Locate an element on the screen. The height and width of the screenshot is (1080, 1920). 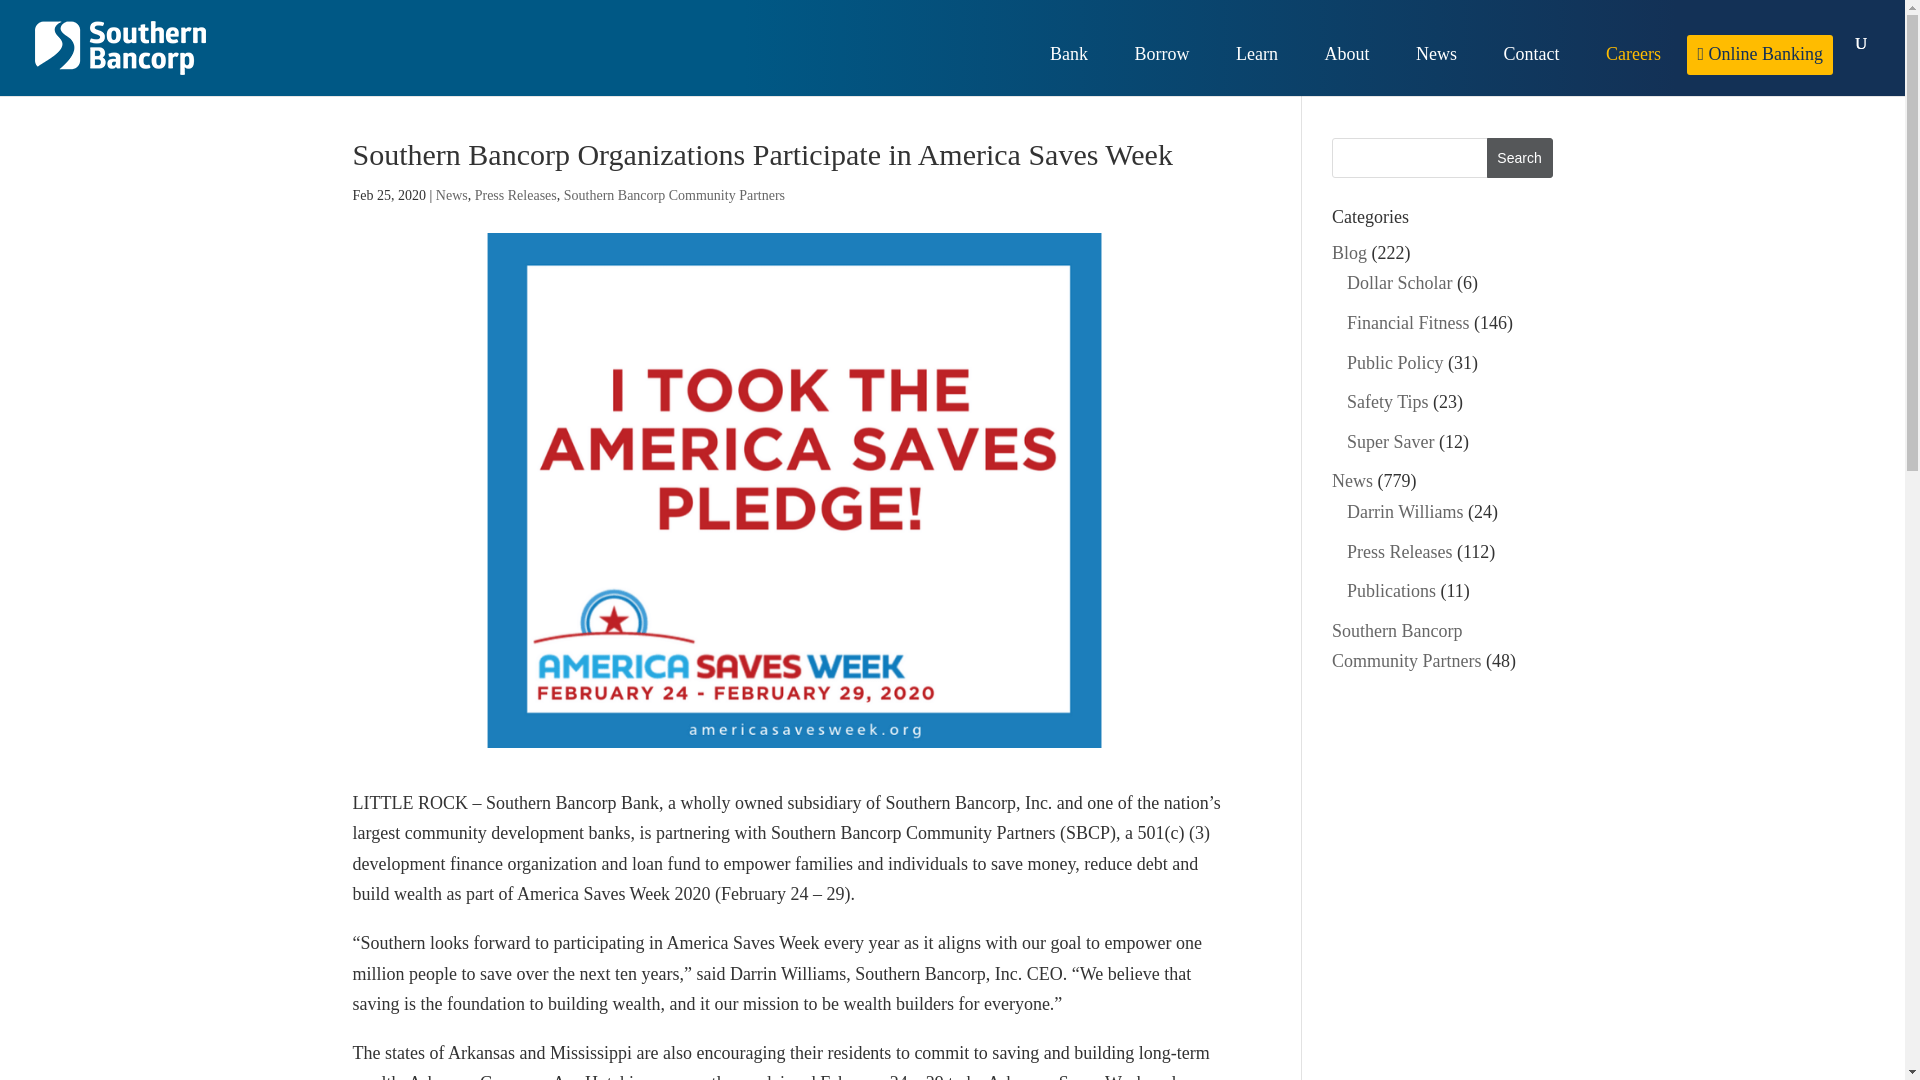
Borrow is located at coordinates (1172, 72).